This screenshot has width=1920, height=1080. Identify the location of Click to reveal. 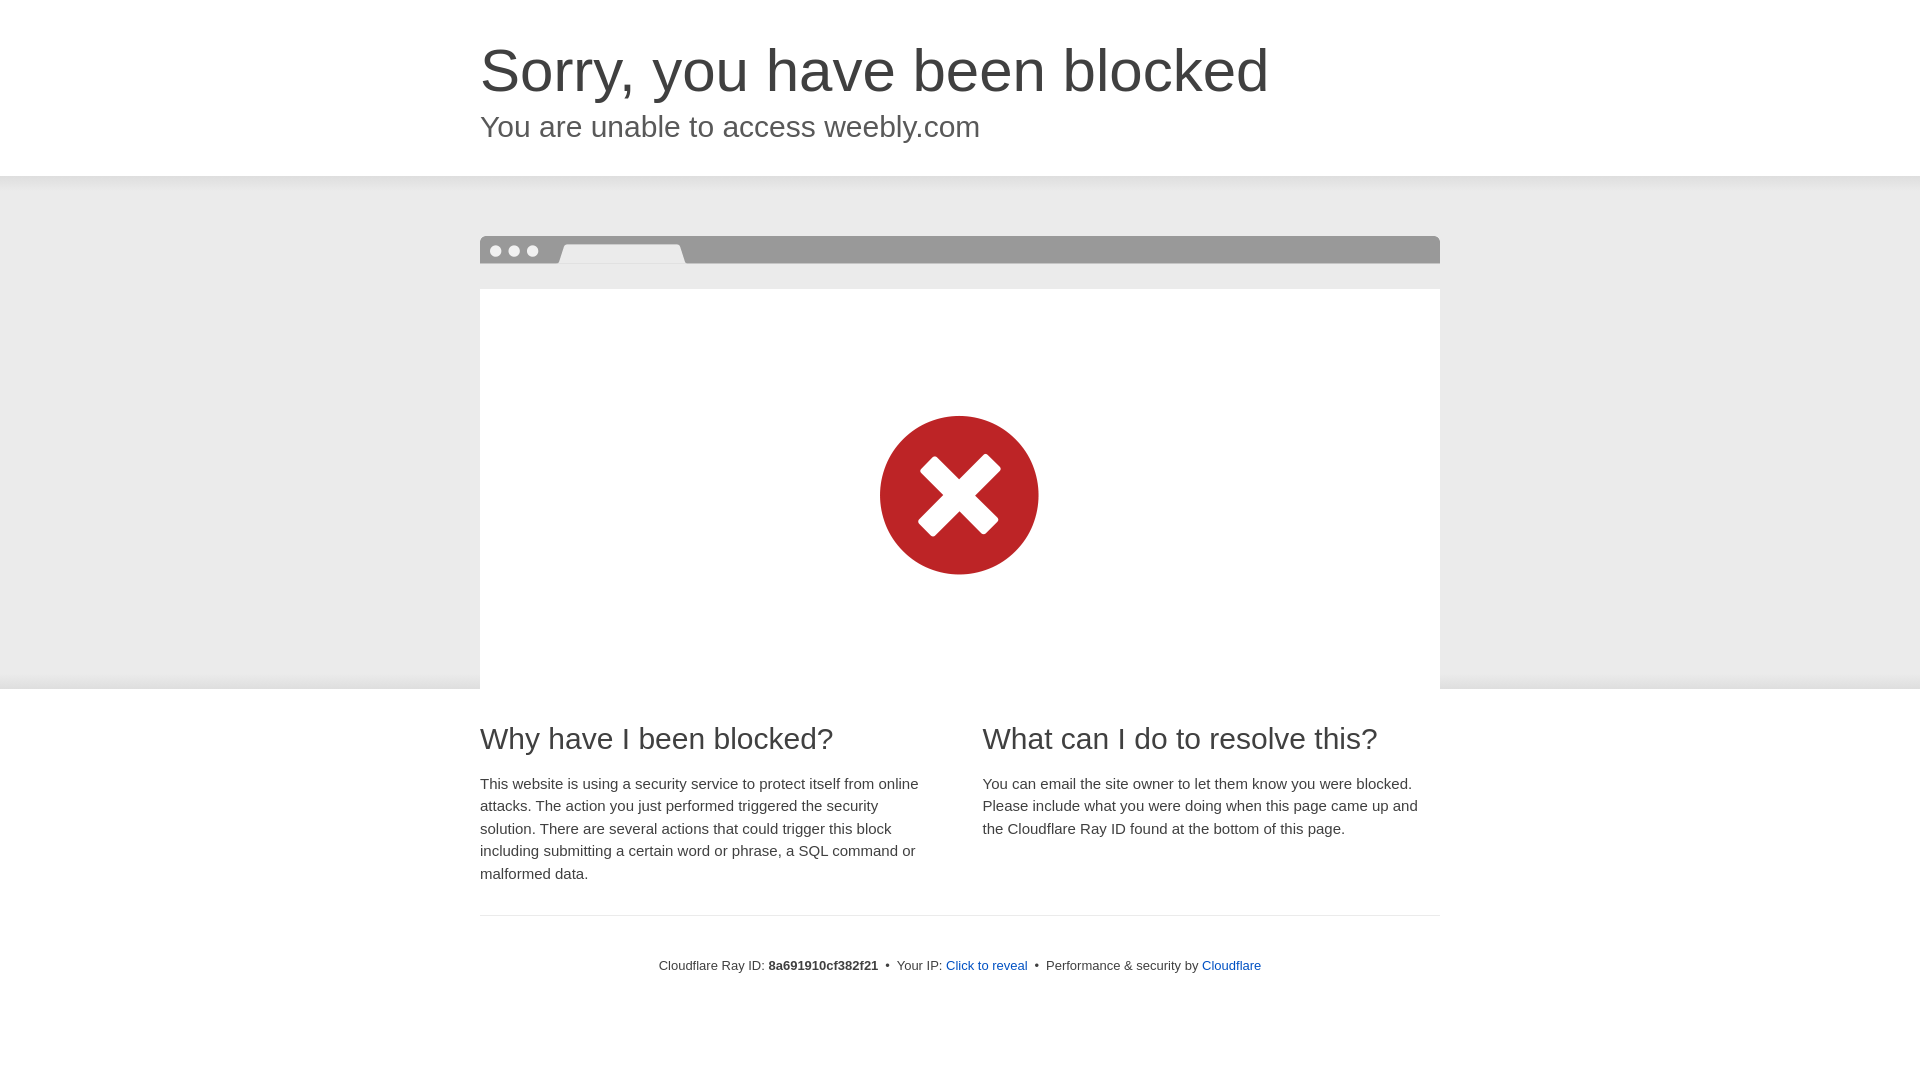
(986, 966).